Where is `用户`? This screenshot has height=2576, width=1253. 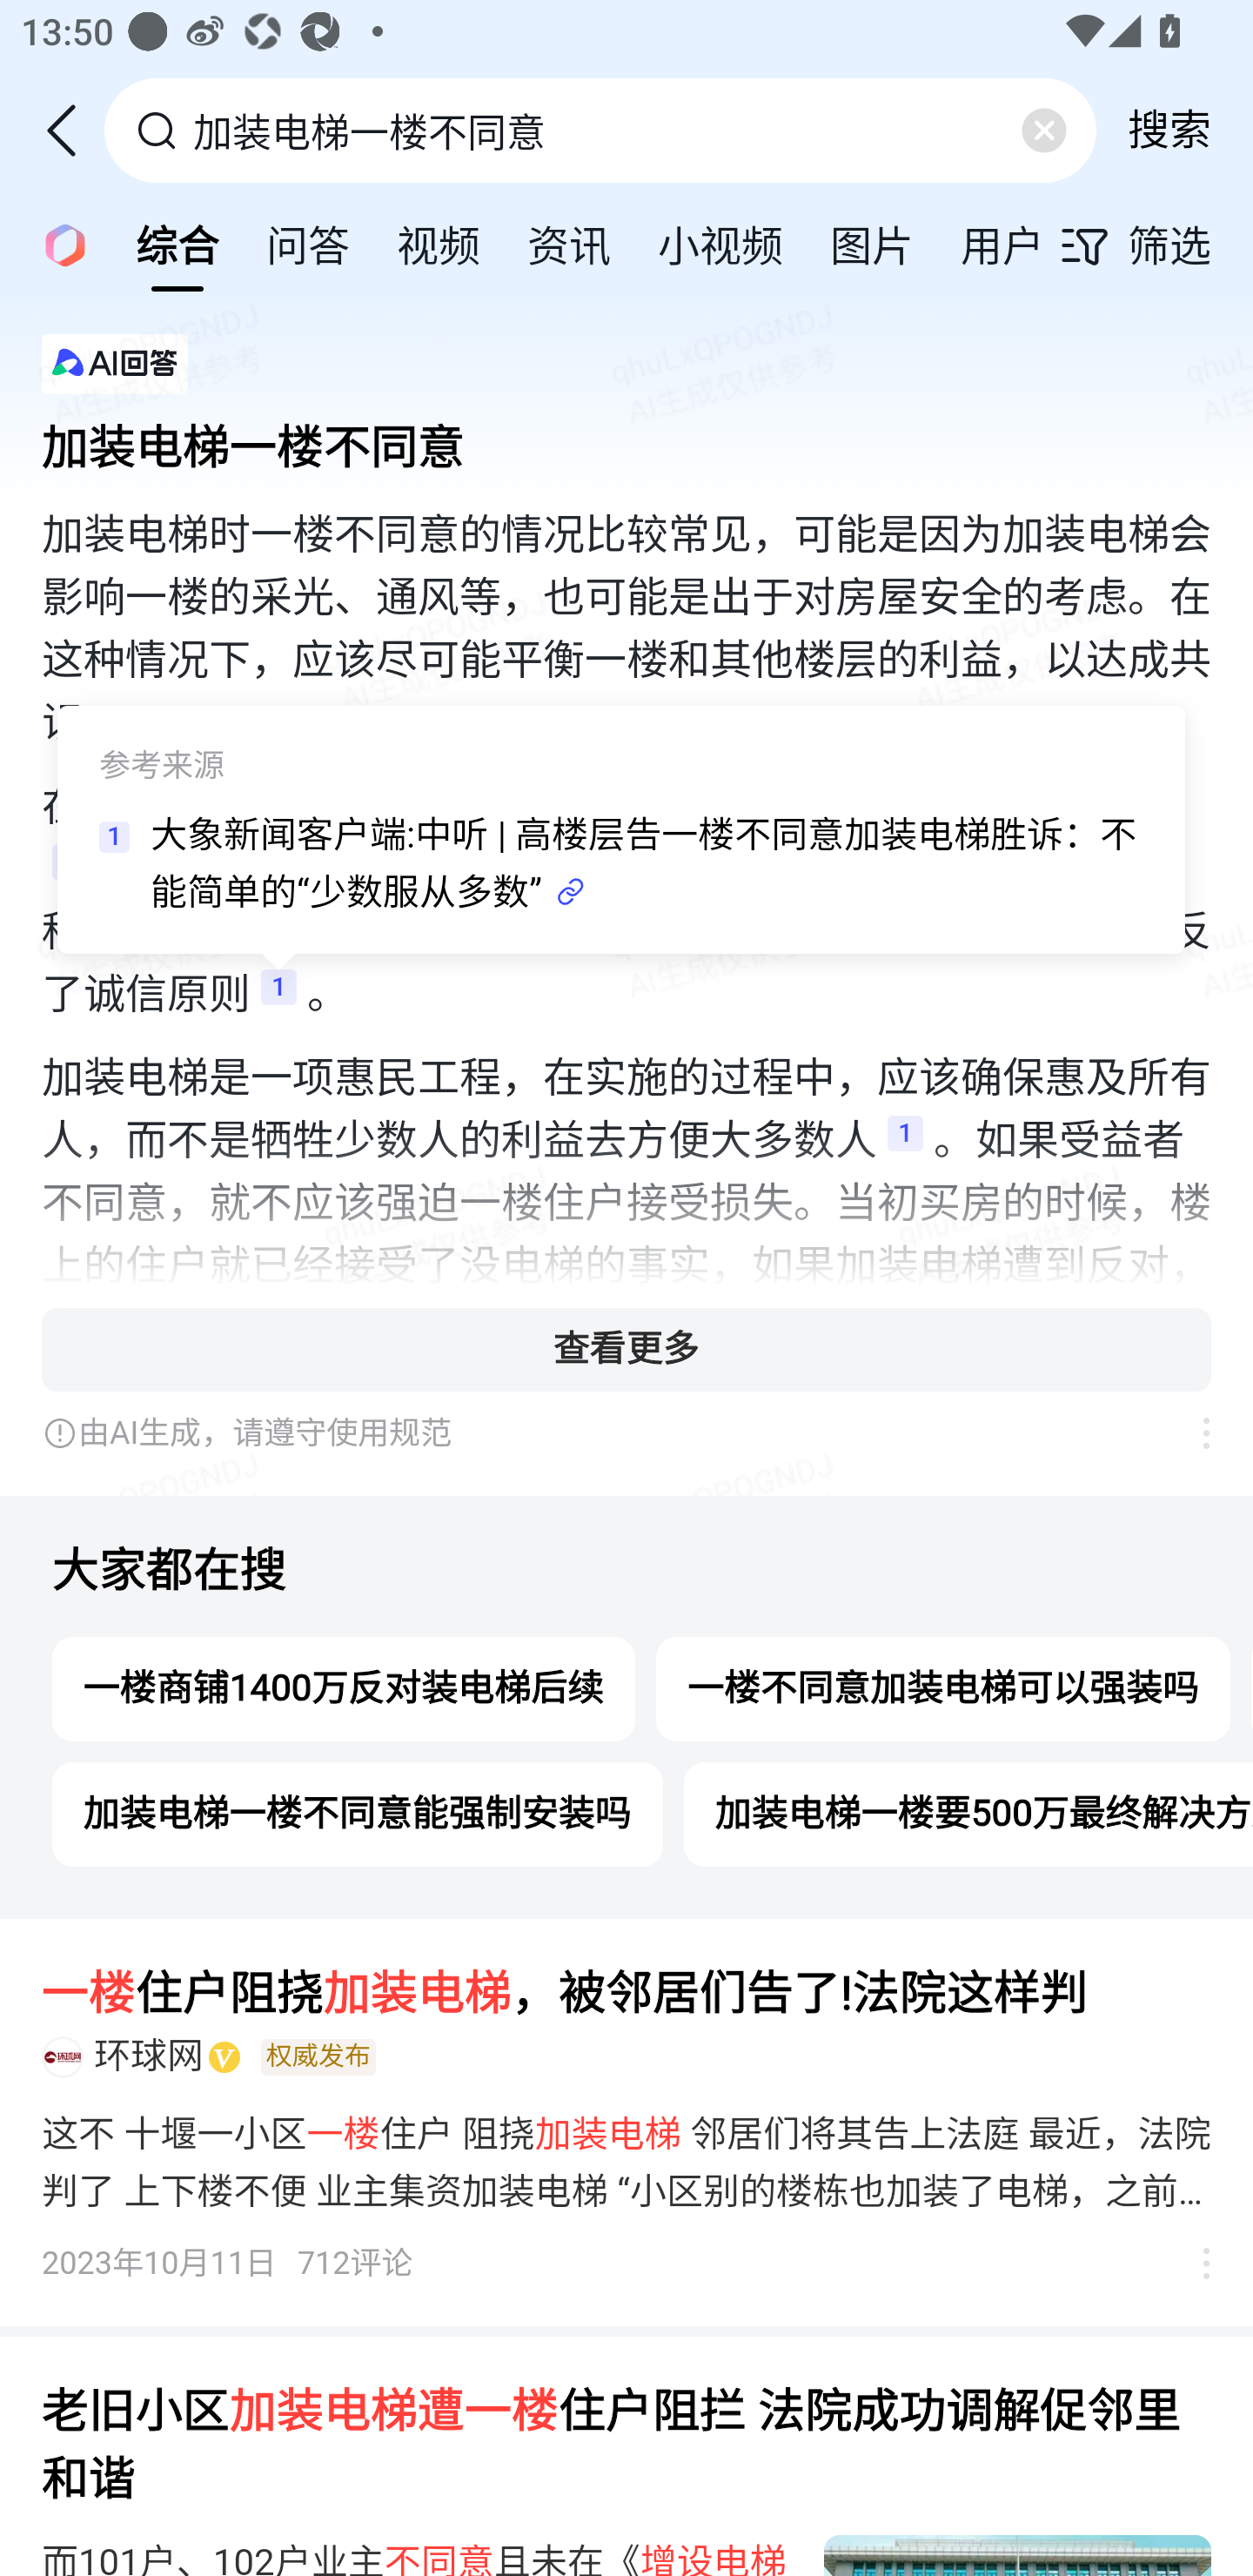 用户 is located at coordinates (1002, 244).